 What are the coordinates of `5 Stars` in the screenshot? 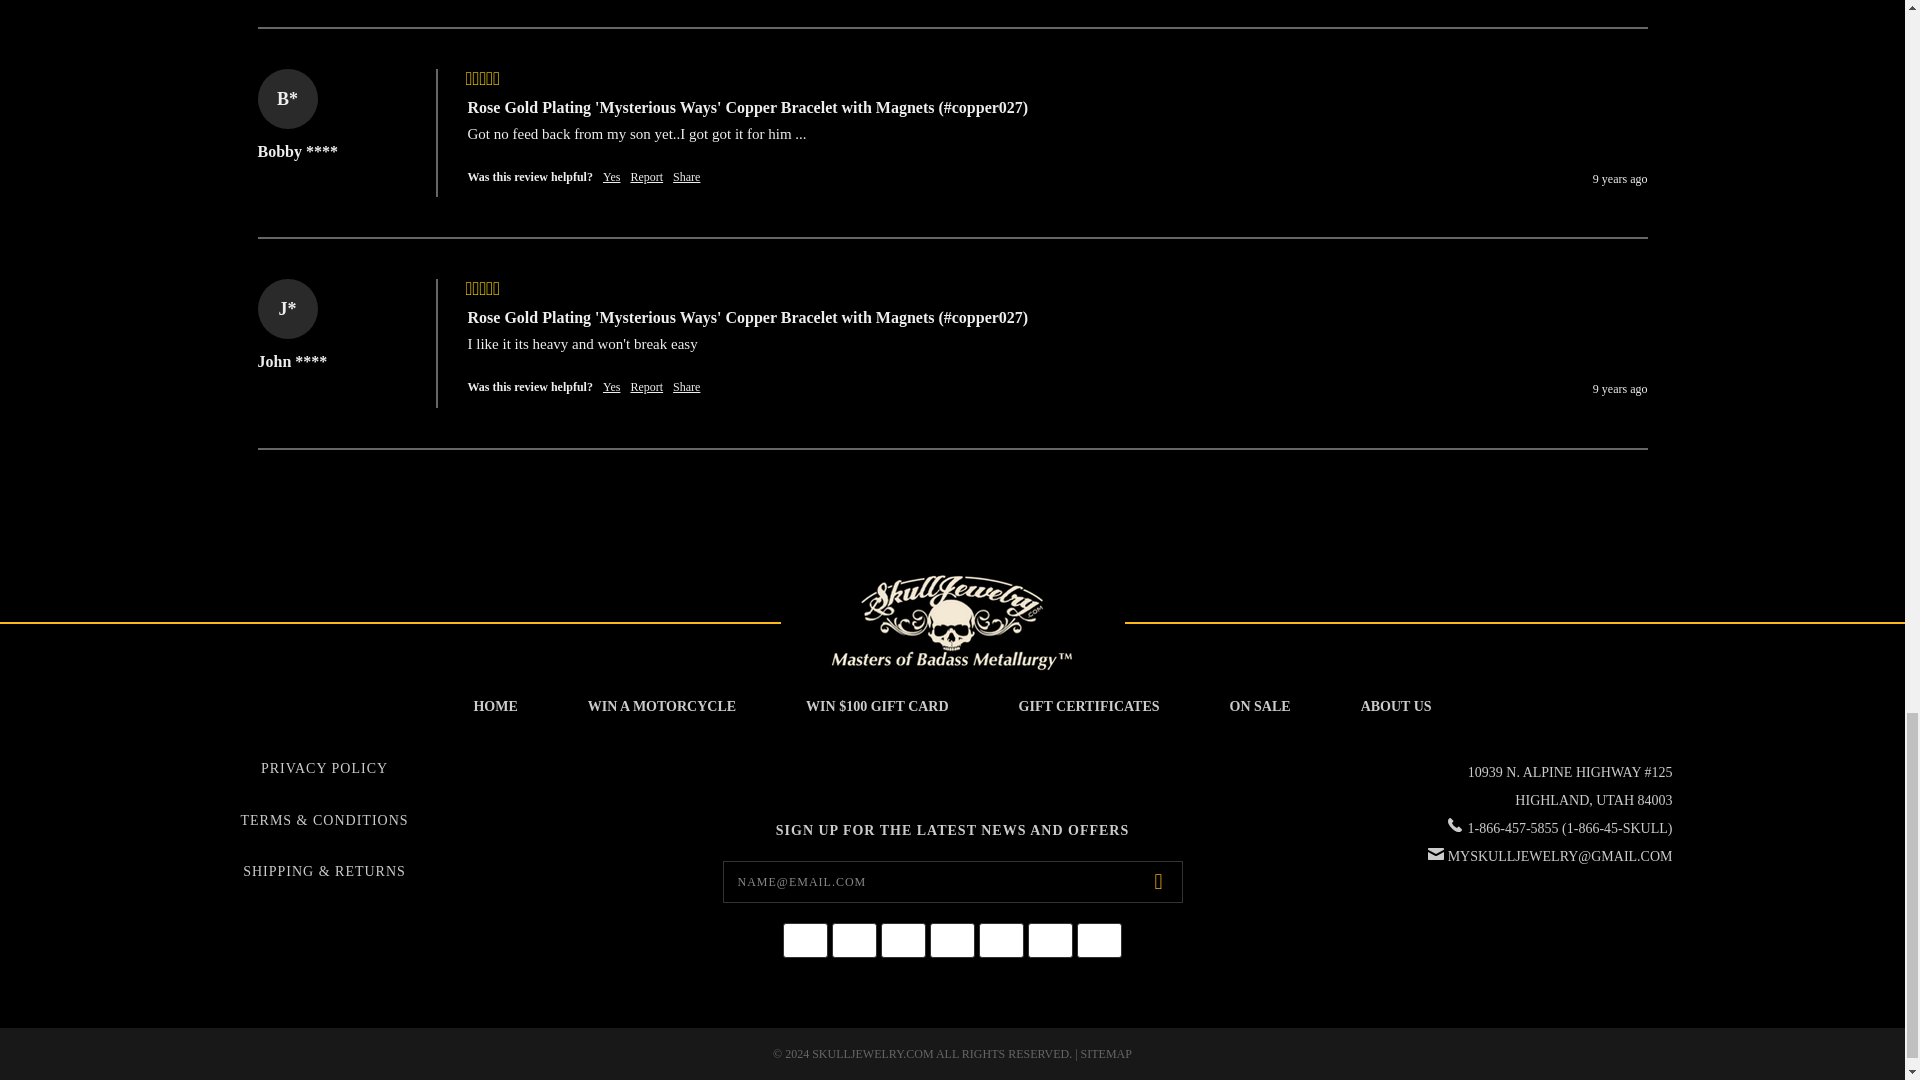 It's located at (484, 290).